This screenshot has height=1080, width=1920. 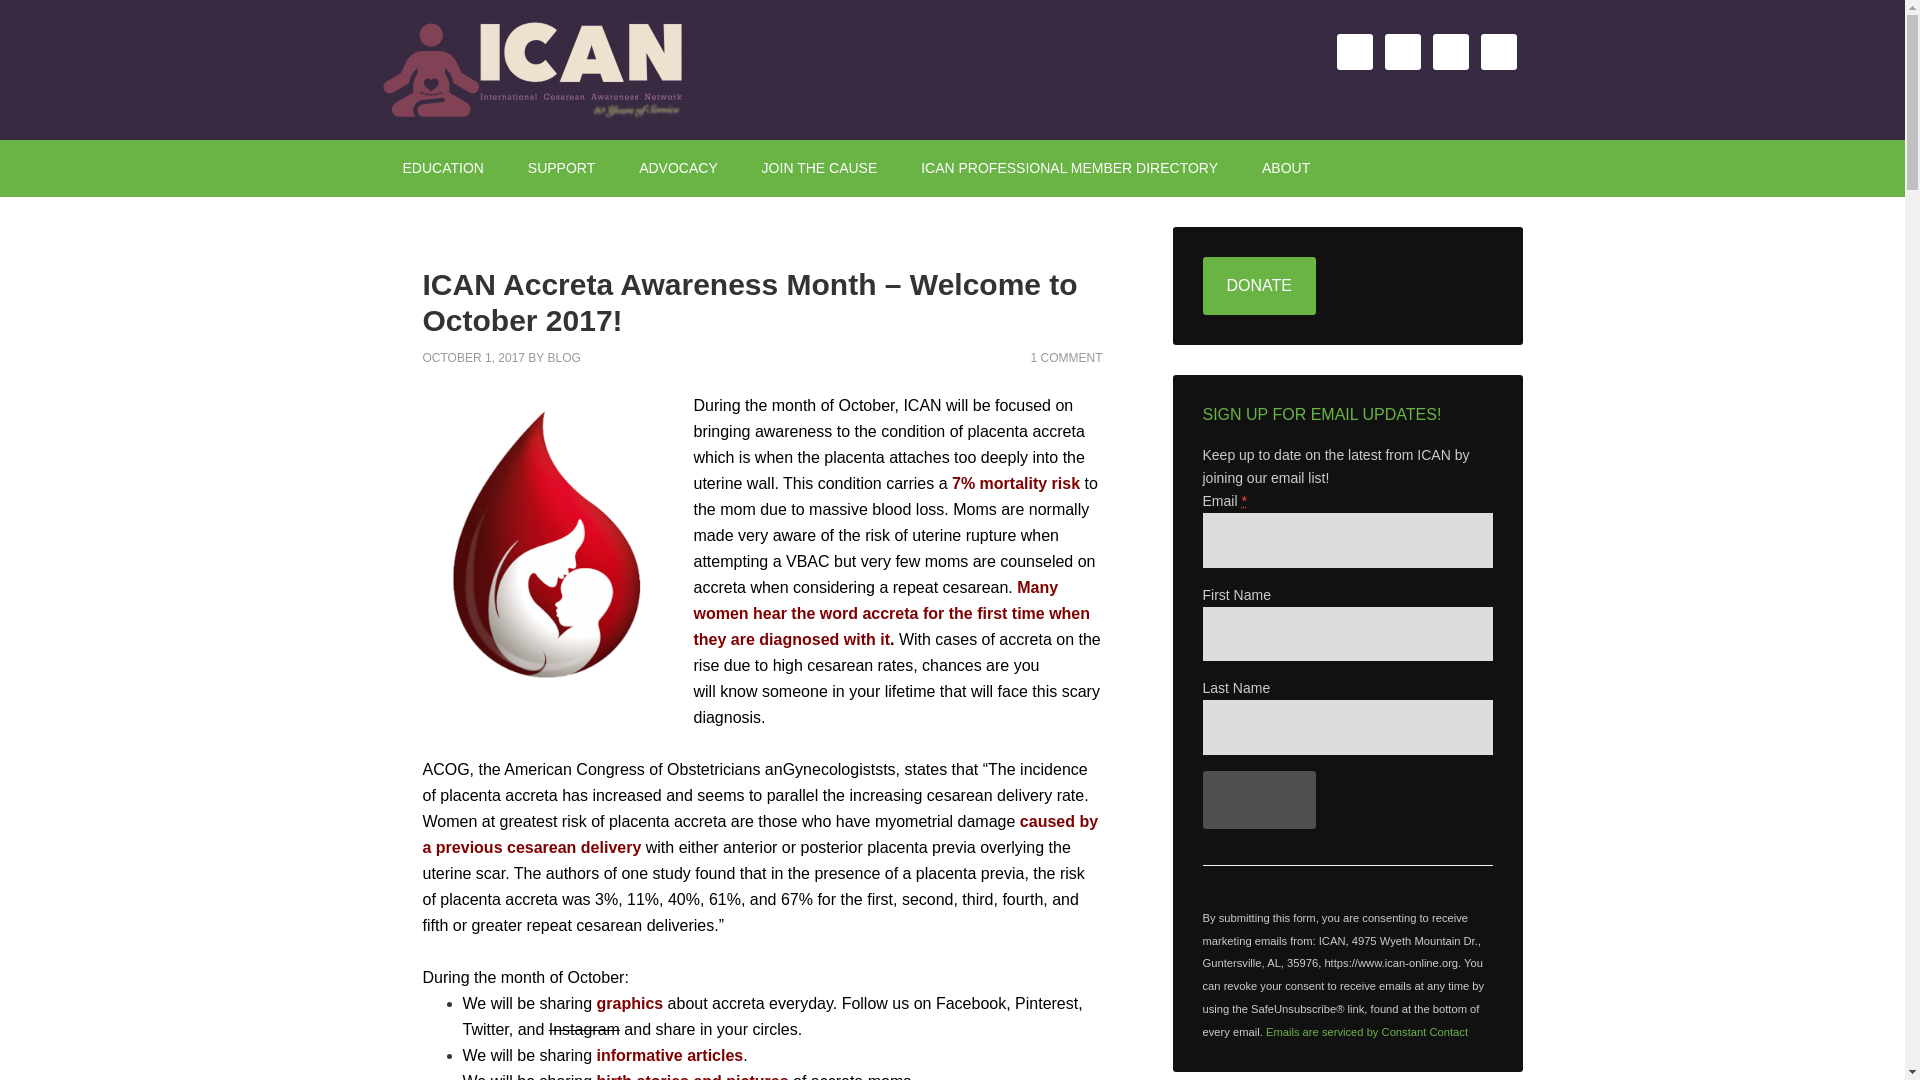 I want to click on Sign up, so click(x=1258, y=800).